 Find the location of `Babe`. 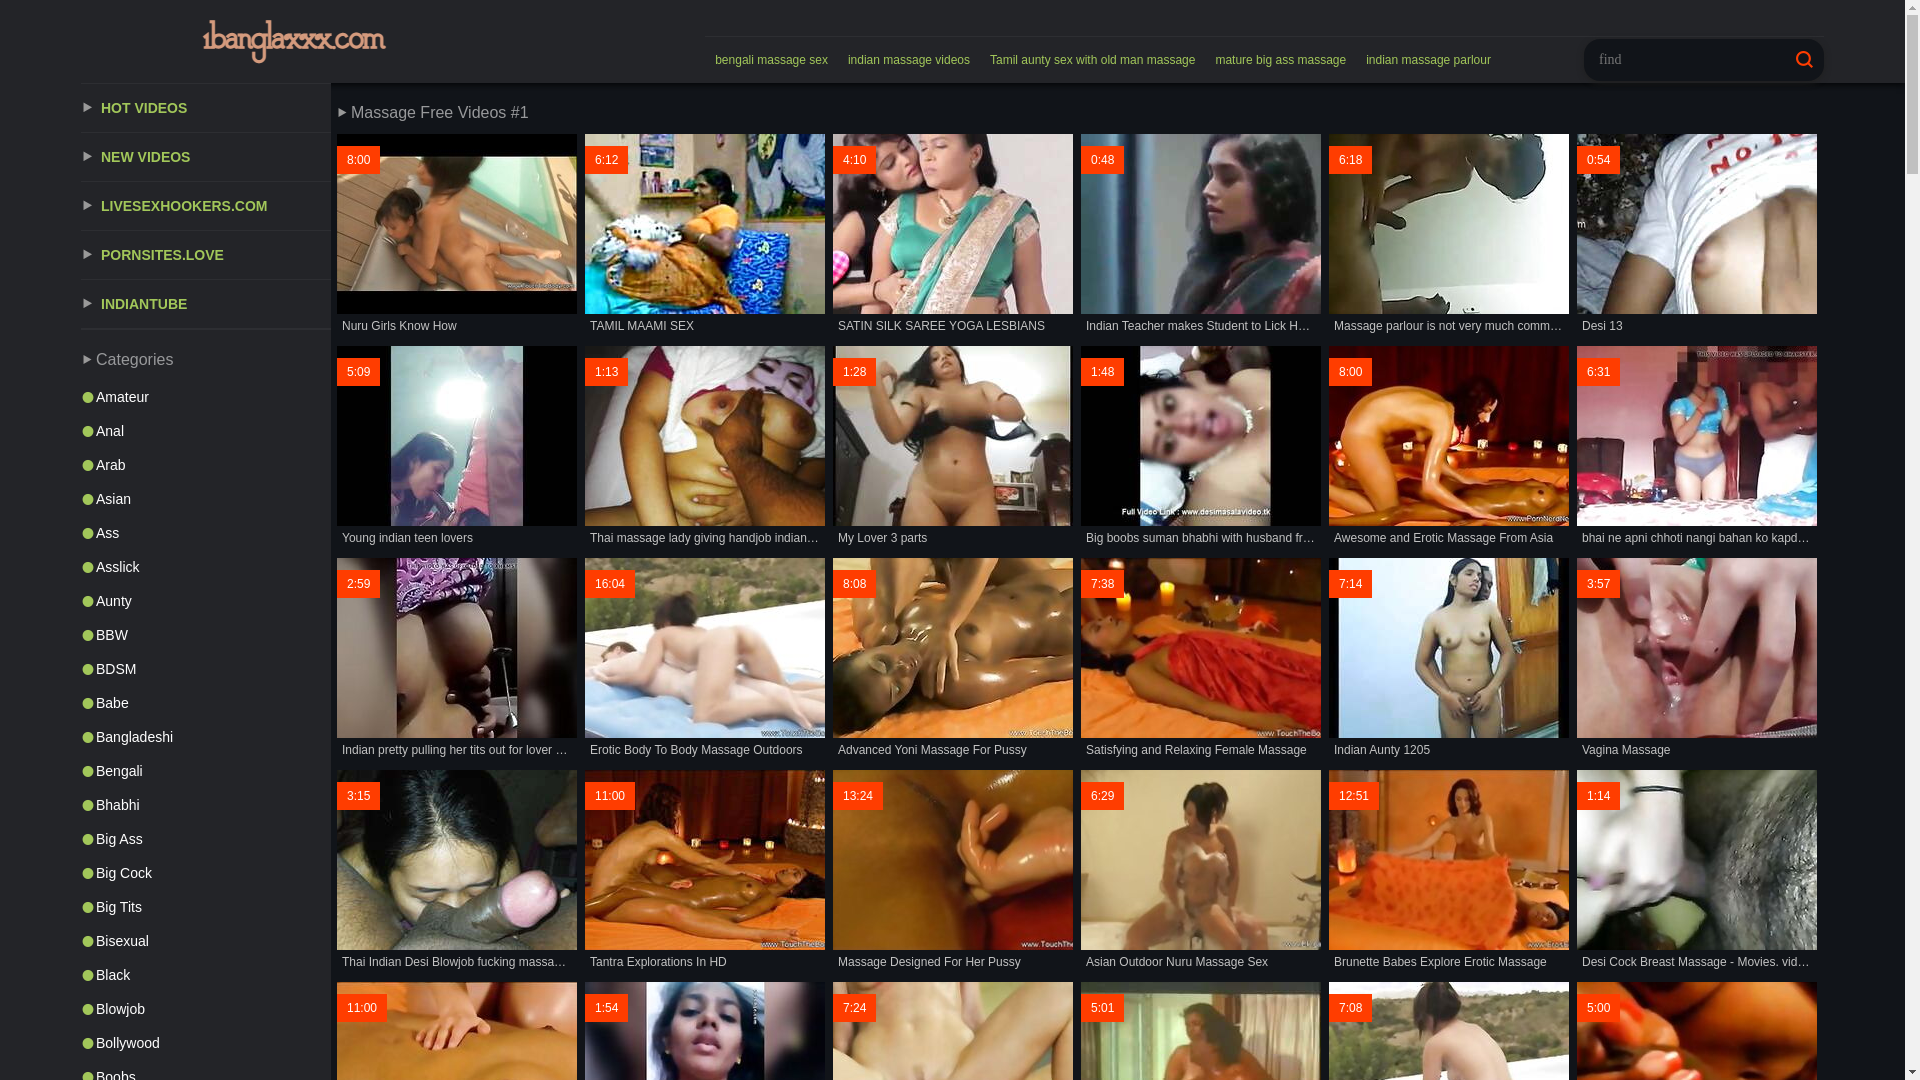

Babe is located at coordinates (206, 703).